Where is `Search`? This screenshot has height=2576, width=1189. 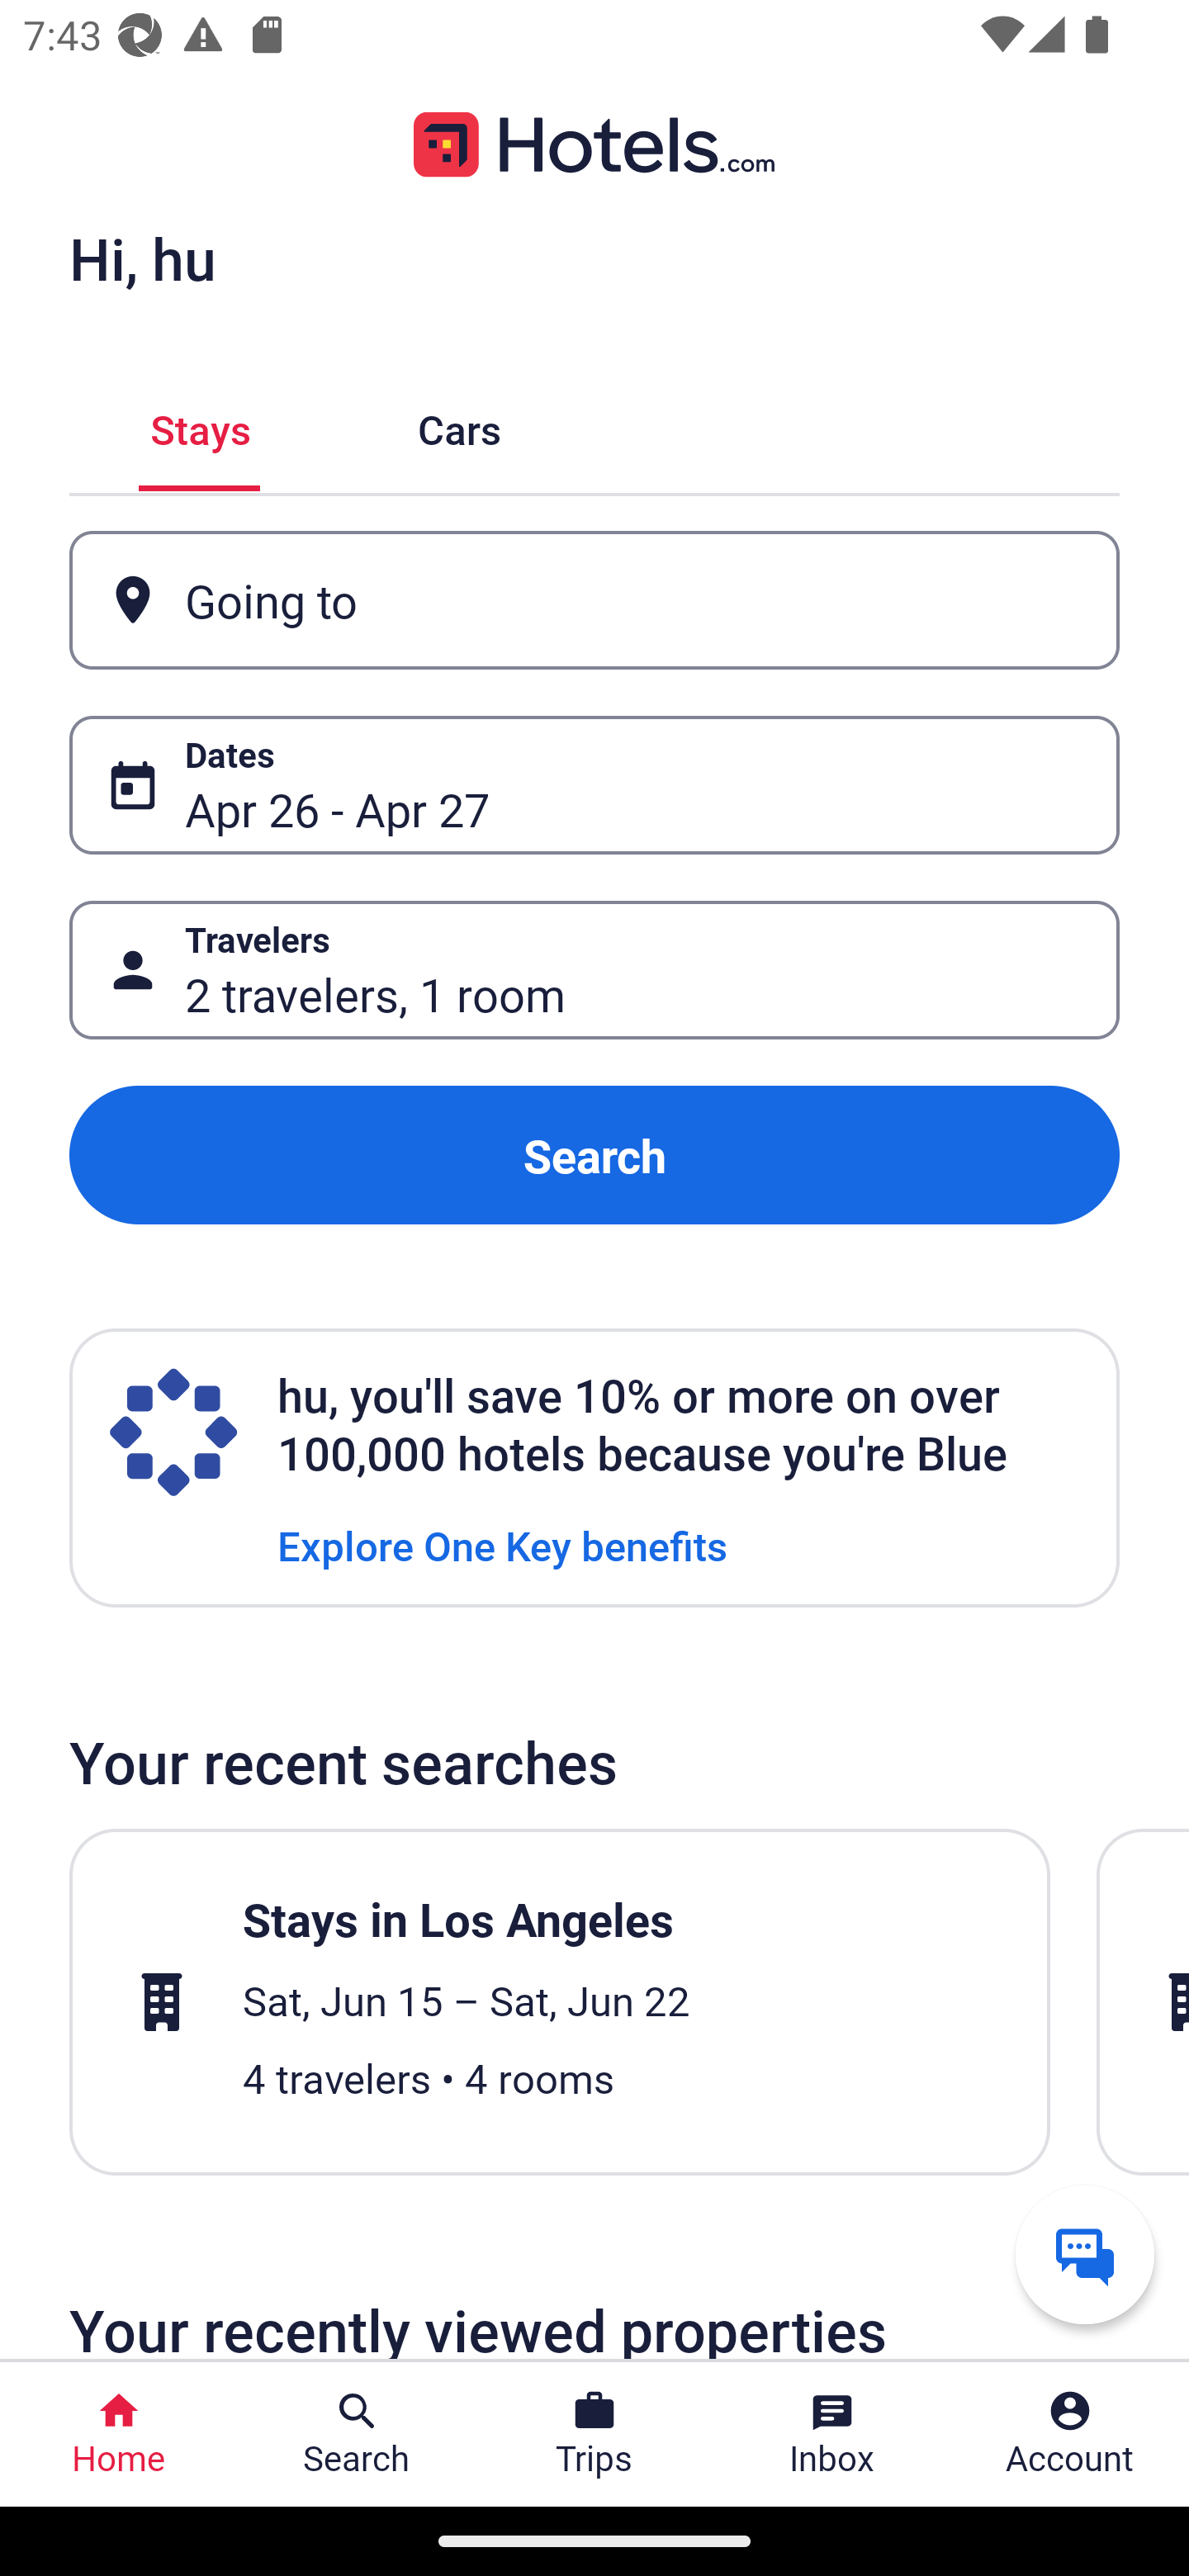
Search is located at coordinates (594, 1154).